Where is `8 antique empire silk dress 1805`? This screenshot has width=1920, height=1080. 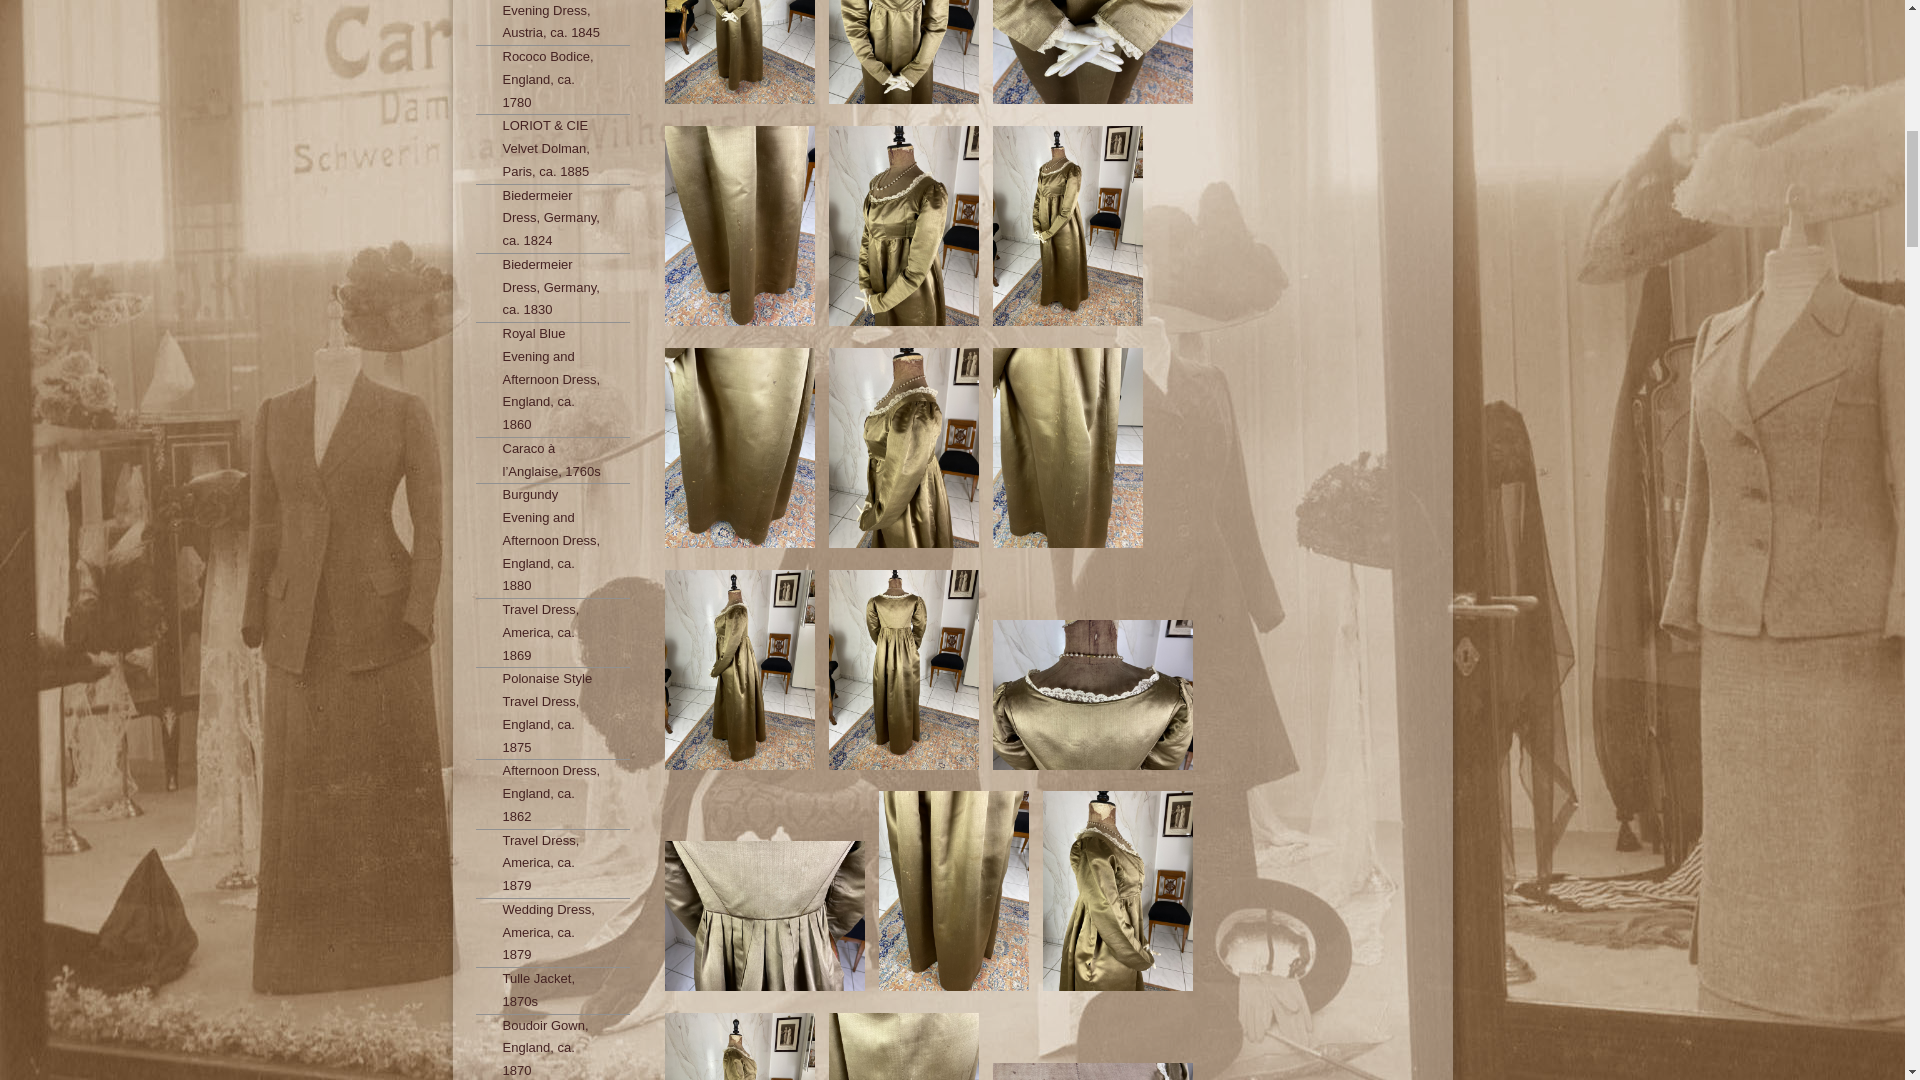
8 antique empire silk dress 1805 is located at coordinates (904, 550).